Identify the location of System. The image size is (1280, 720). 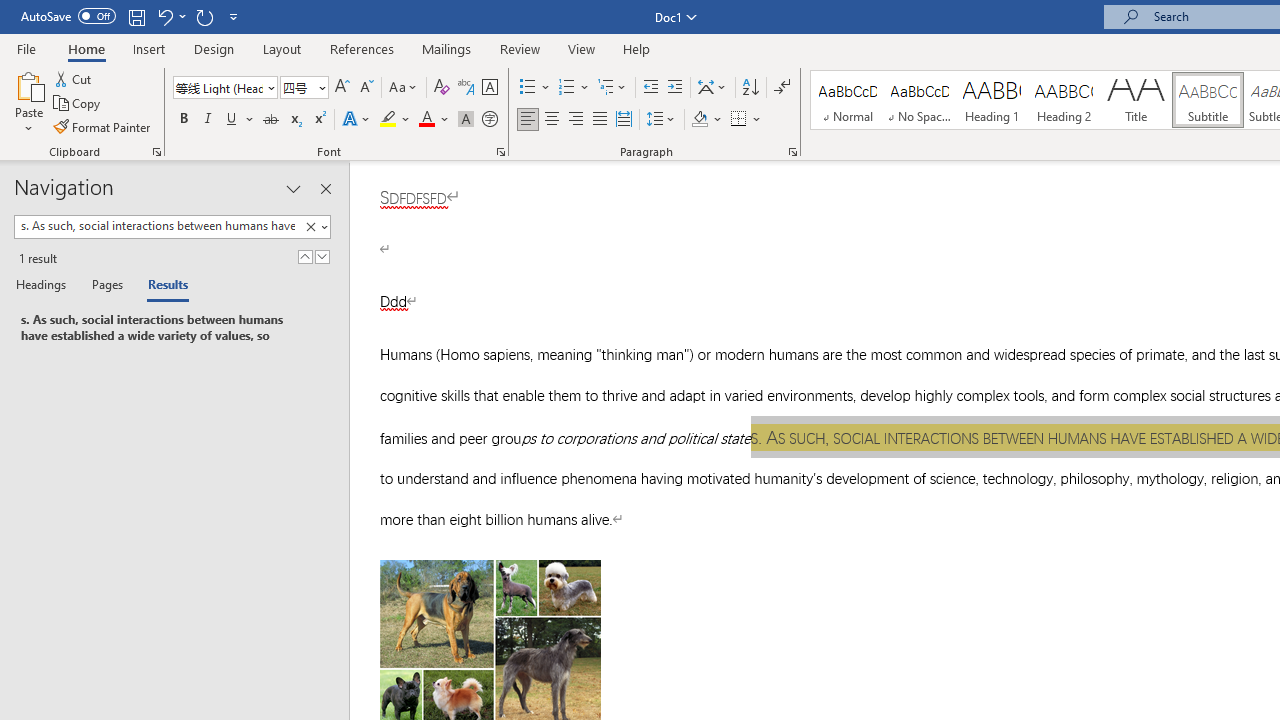
(10, 11).